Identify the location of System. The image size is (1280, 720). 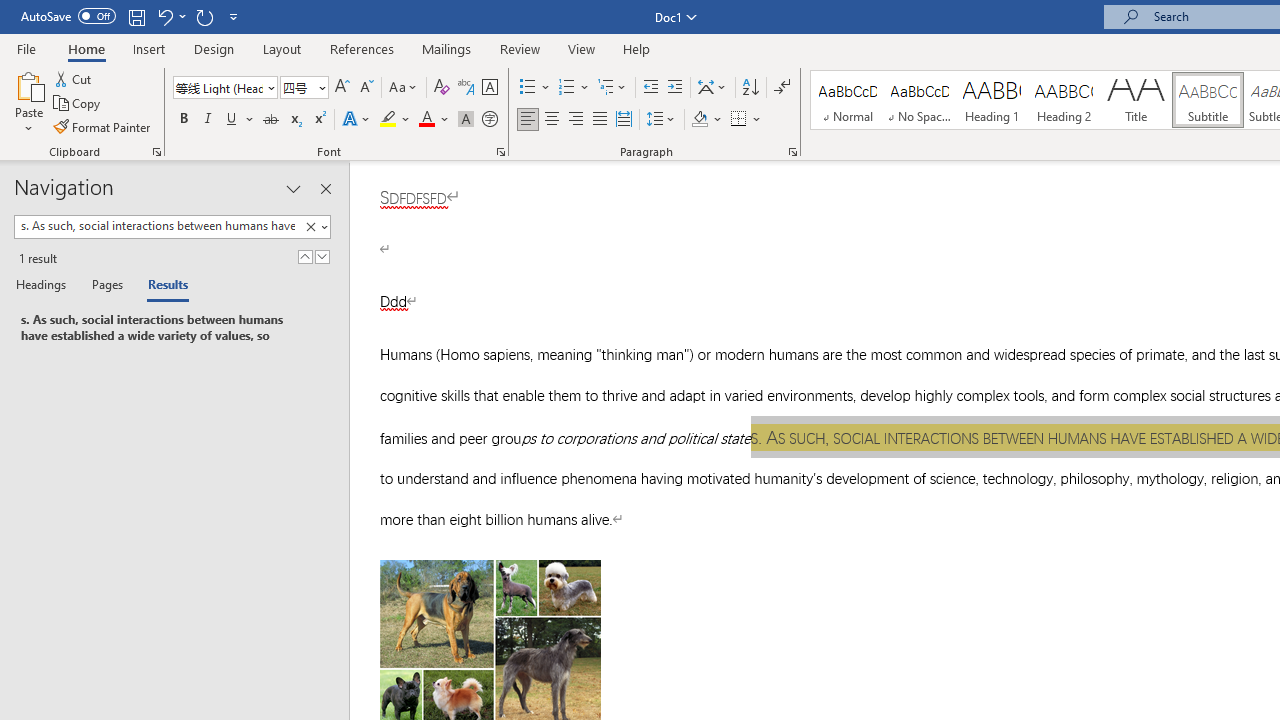
(10, 11).